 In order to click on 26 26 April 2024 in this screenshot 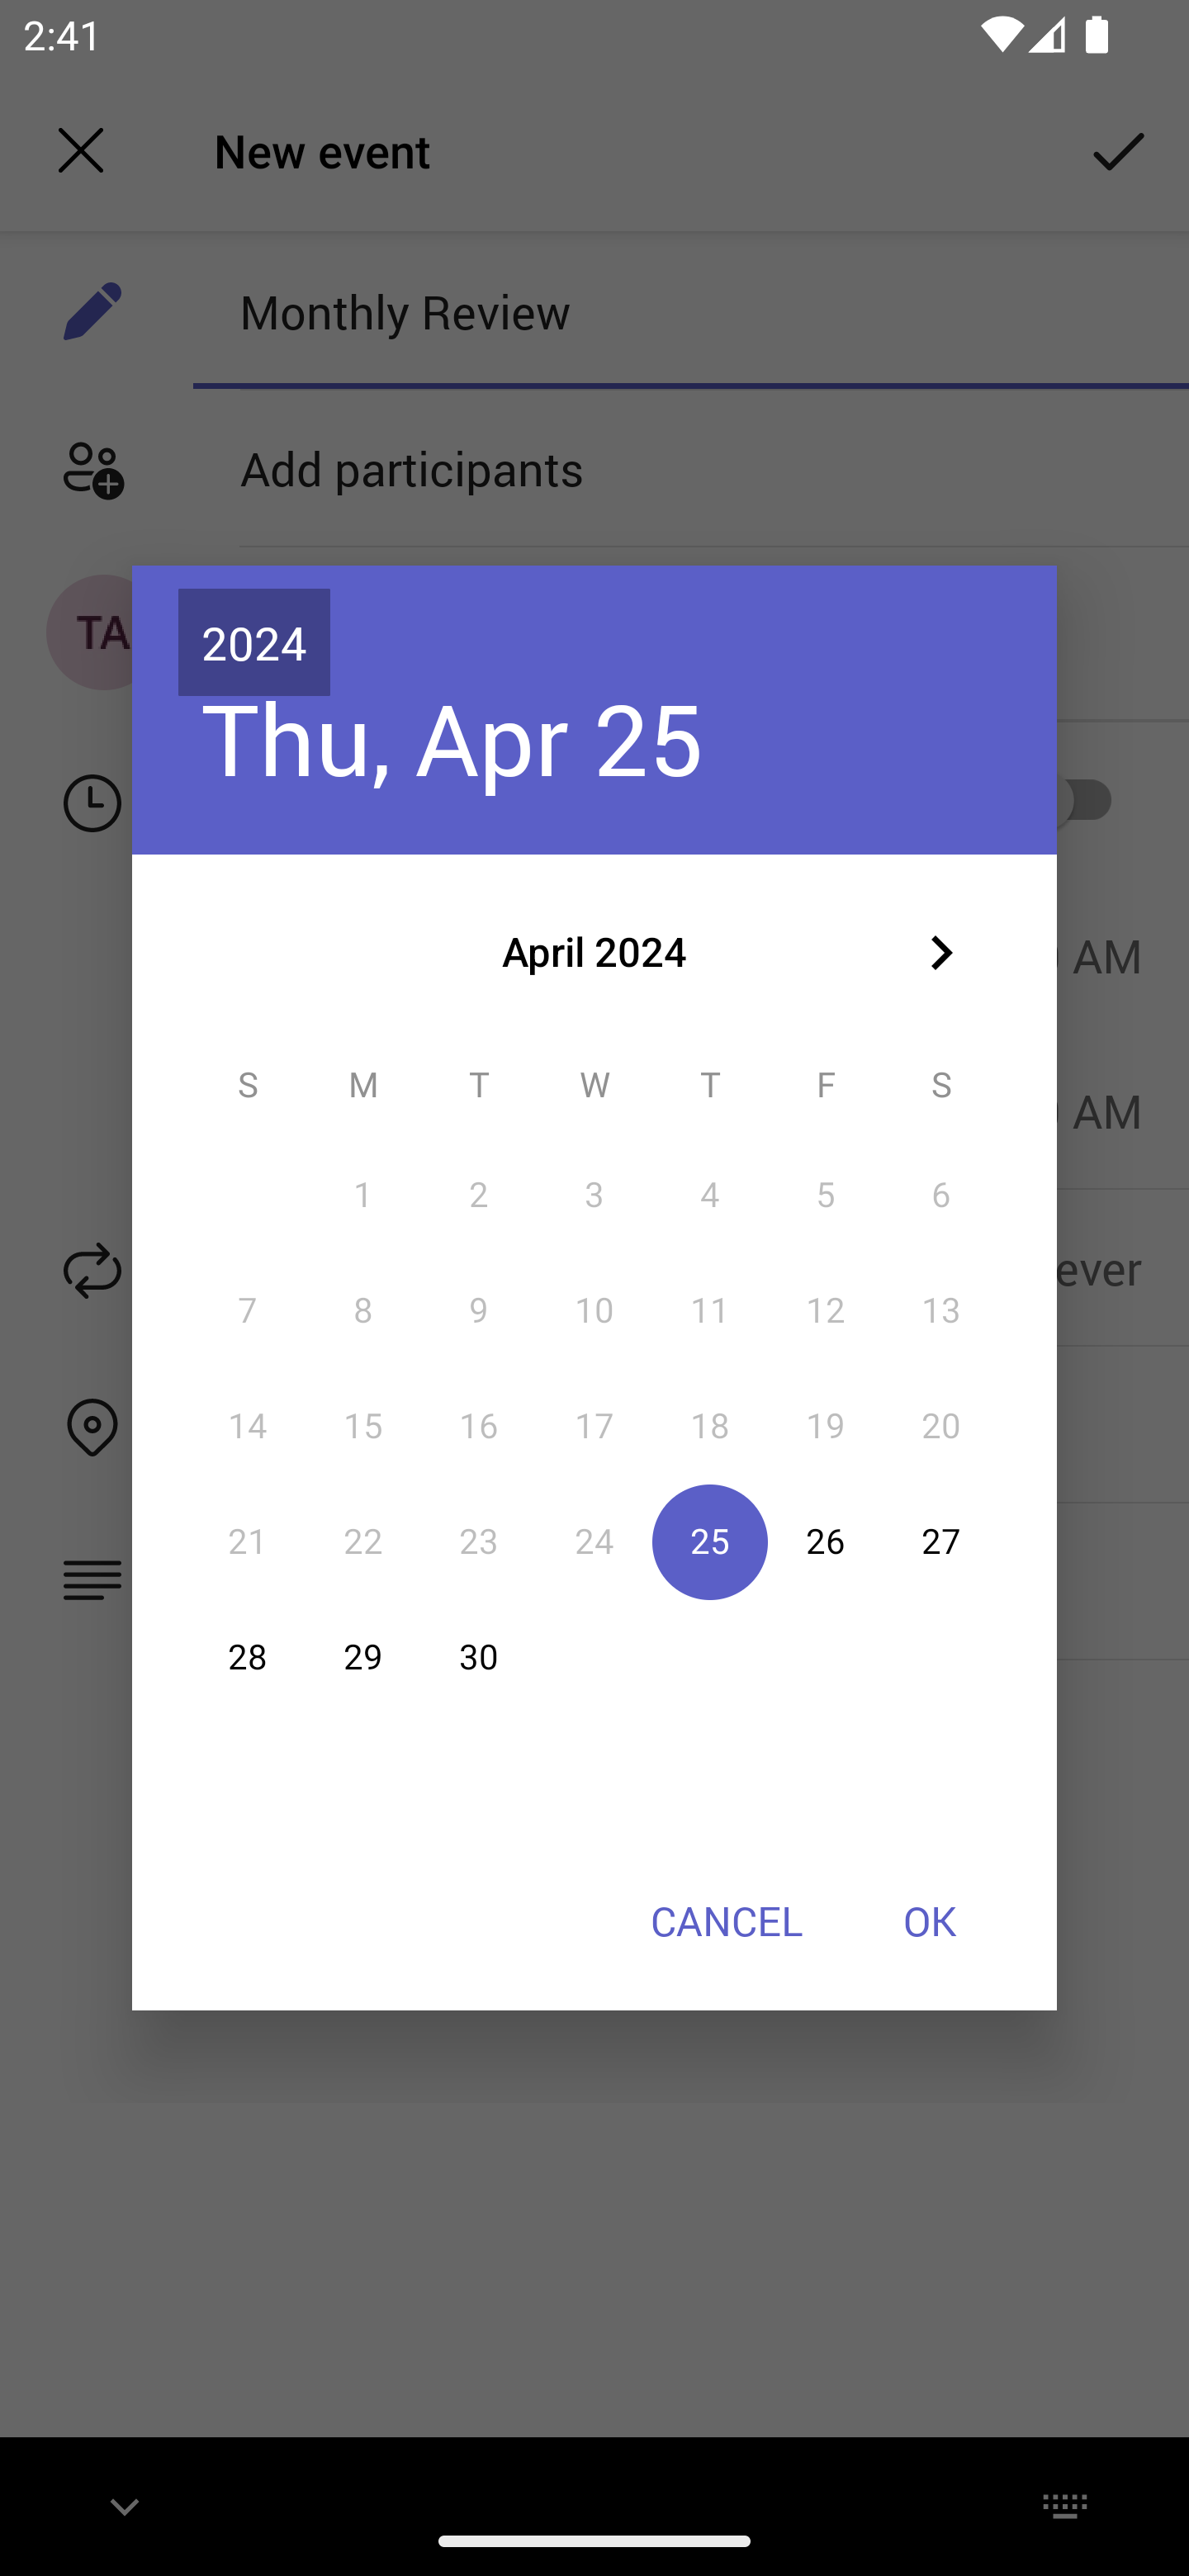, I will do `click(826, 1541)`.